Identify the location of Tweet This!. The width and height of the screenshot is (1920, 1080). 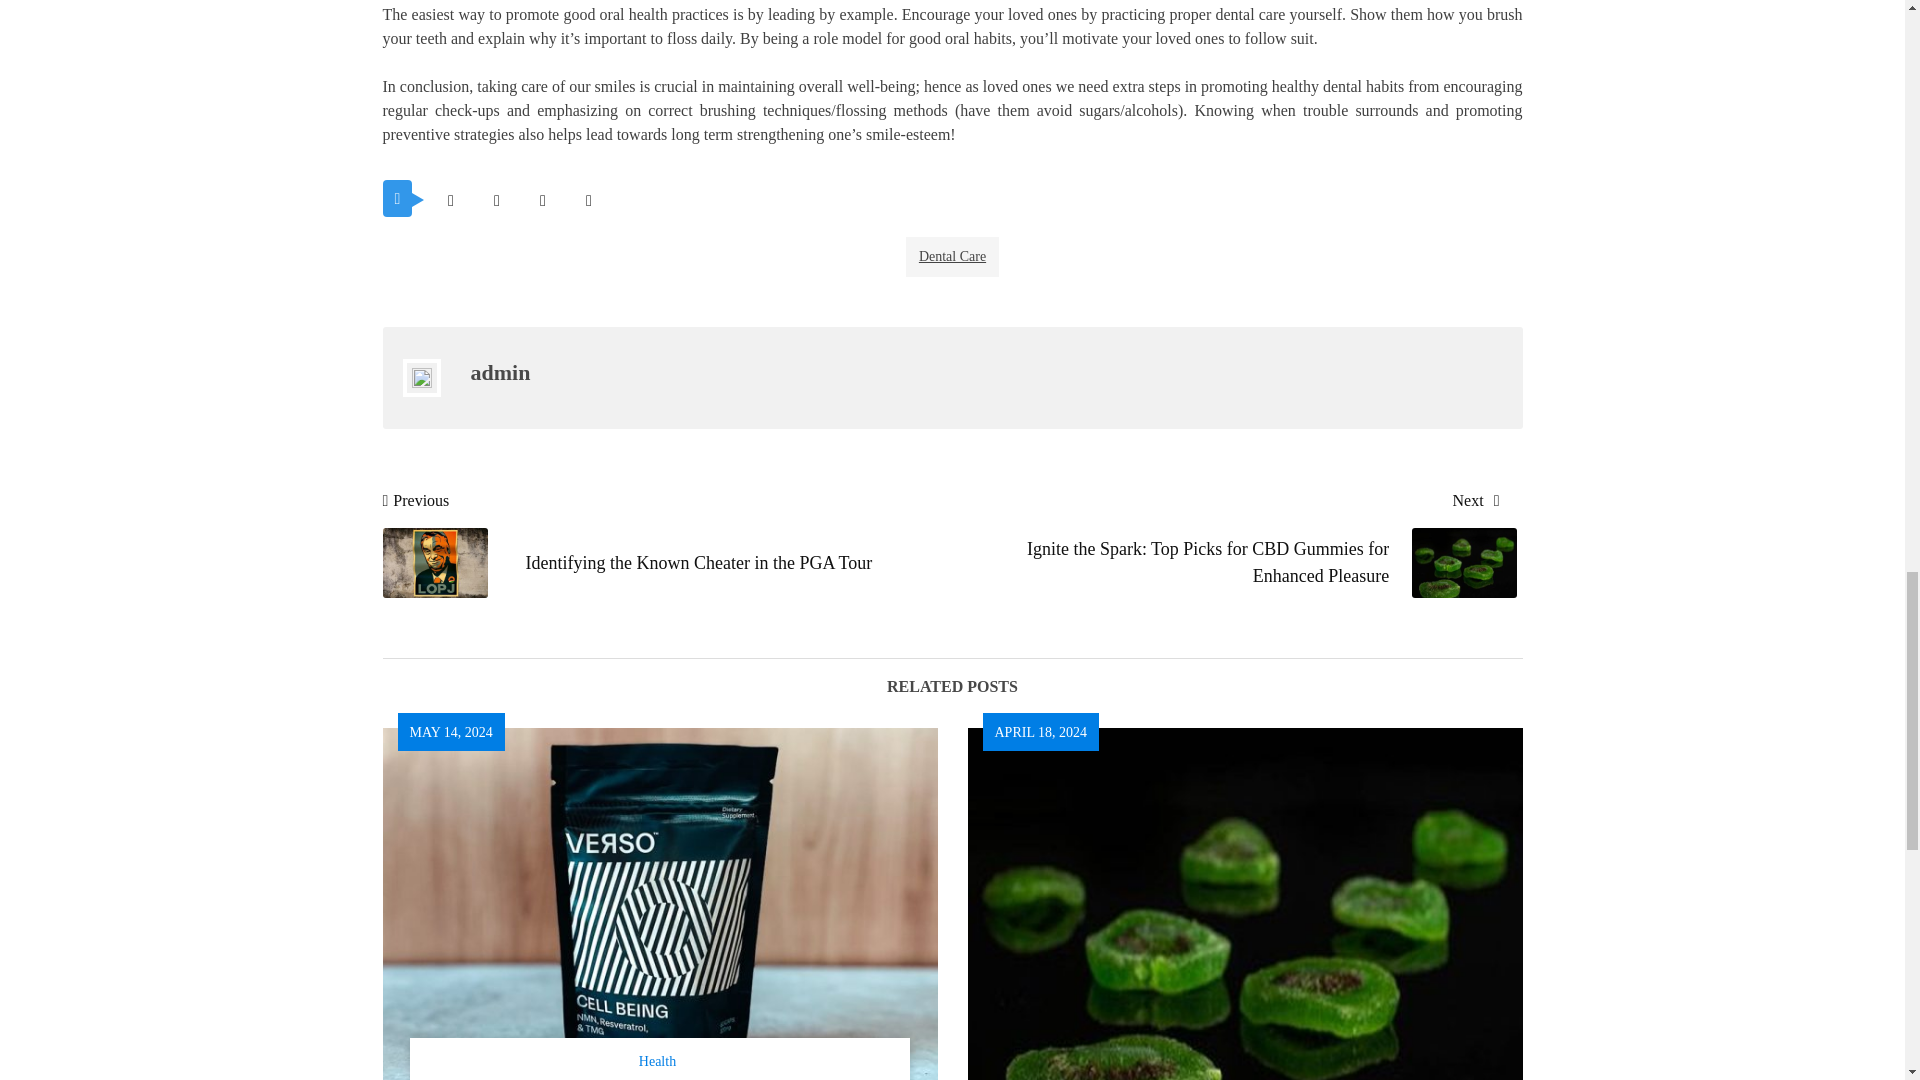
(450, 200).